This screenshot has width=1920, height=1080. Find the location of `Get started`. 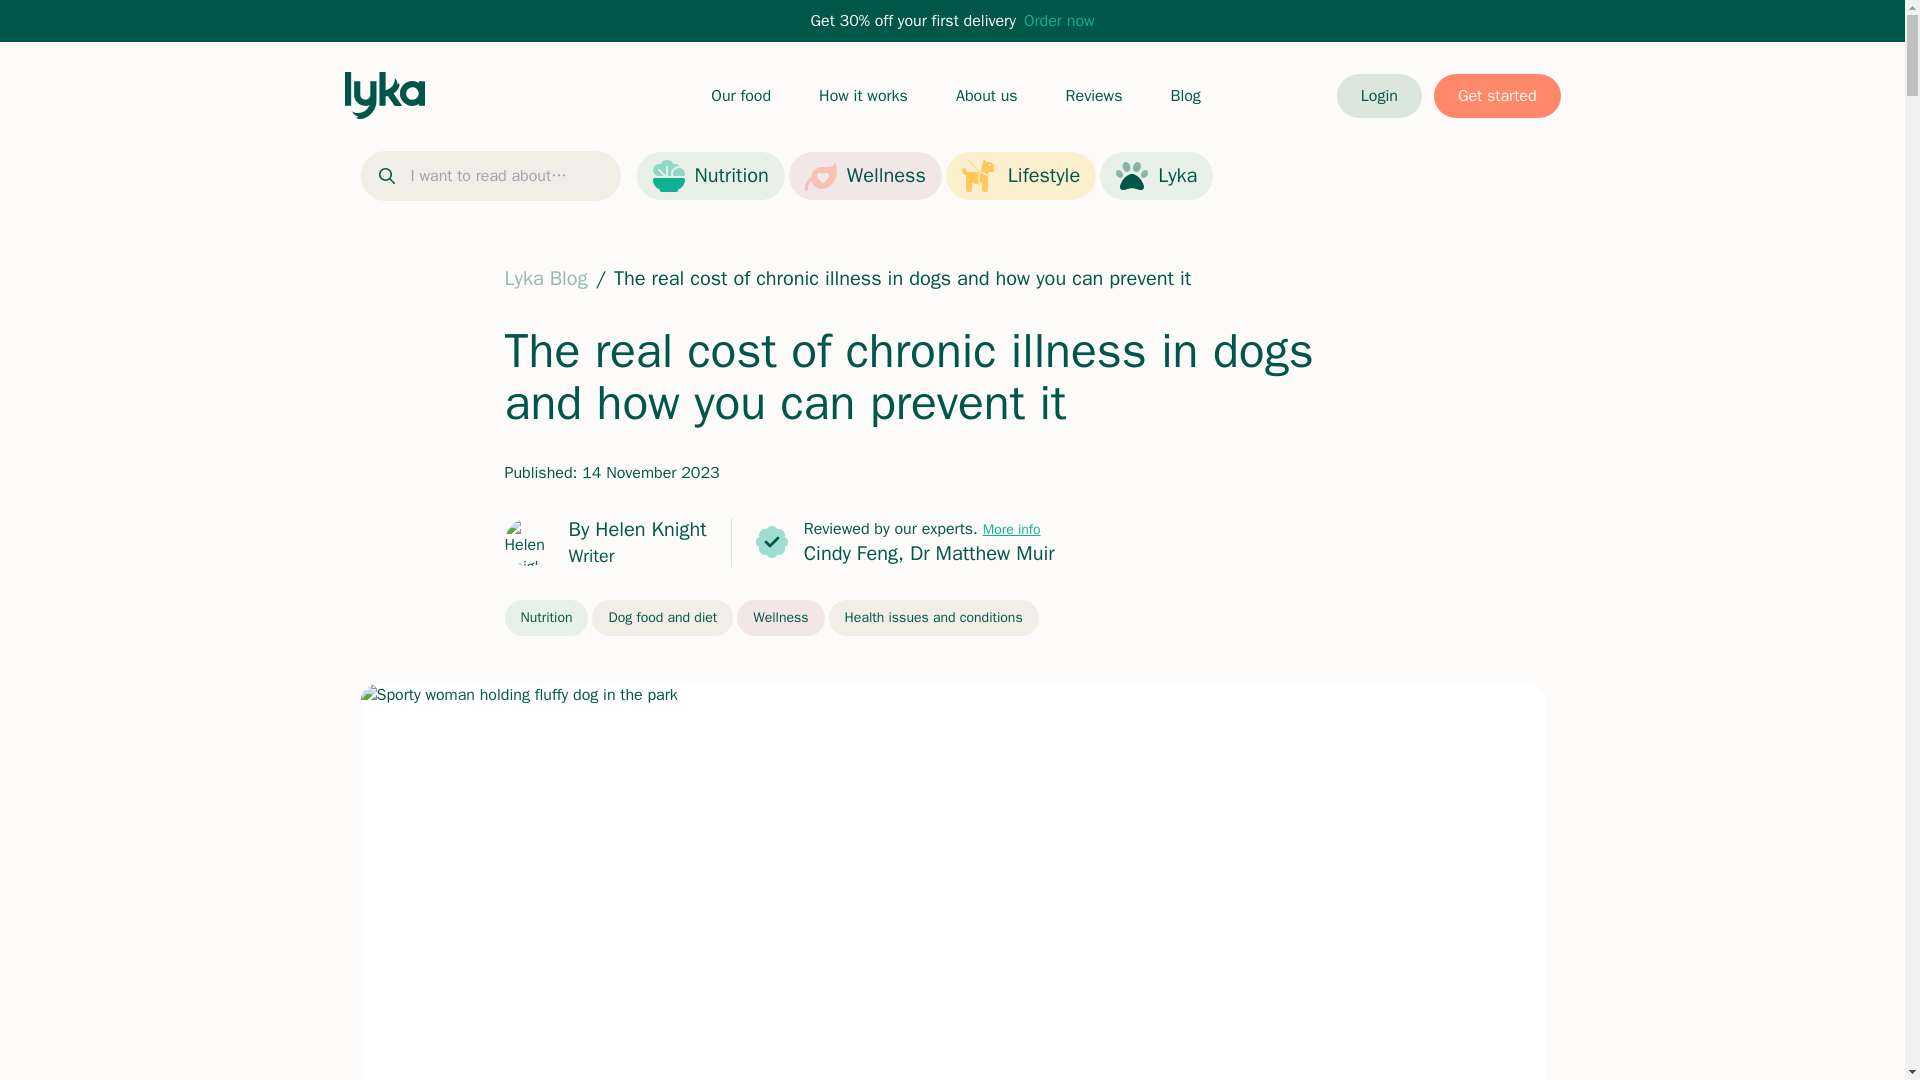

Get started is located at coordinates (1497, 96).